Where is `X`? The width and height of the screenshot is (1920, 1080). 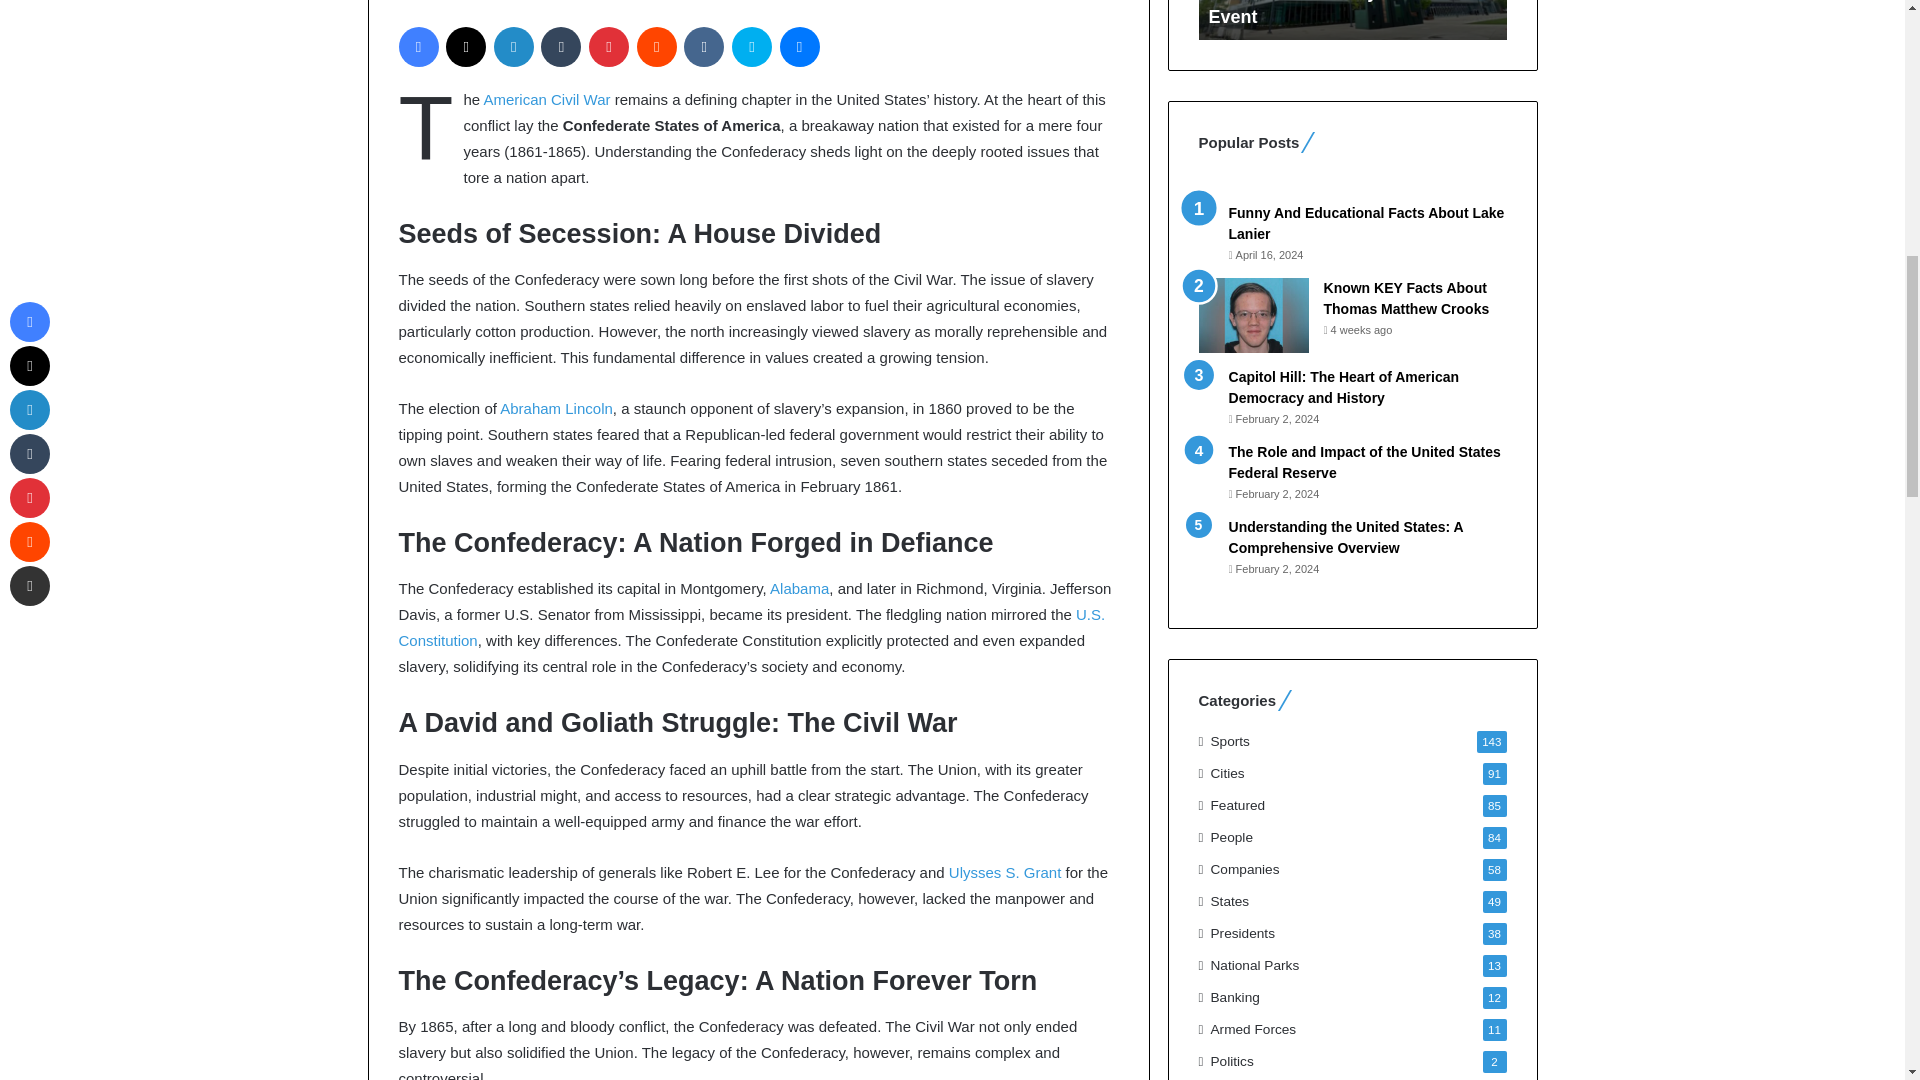
X is located at coordinates (465, 46).